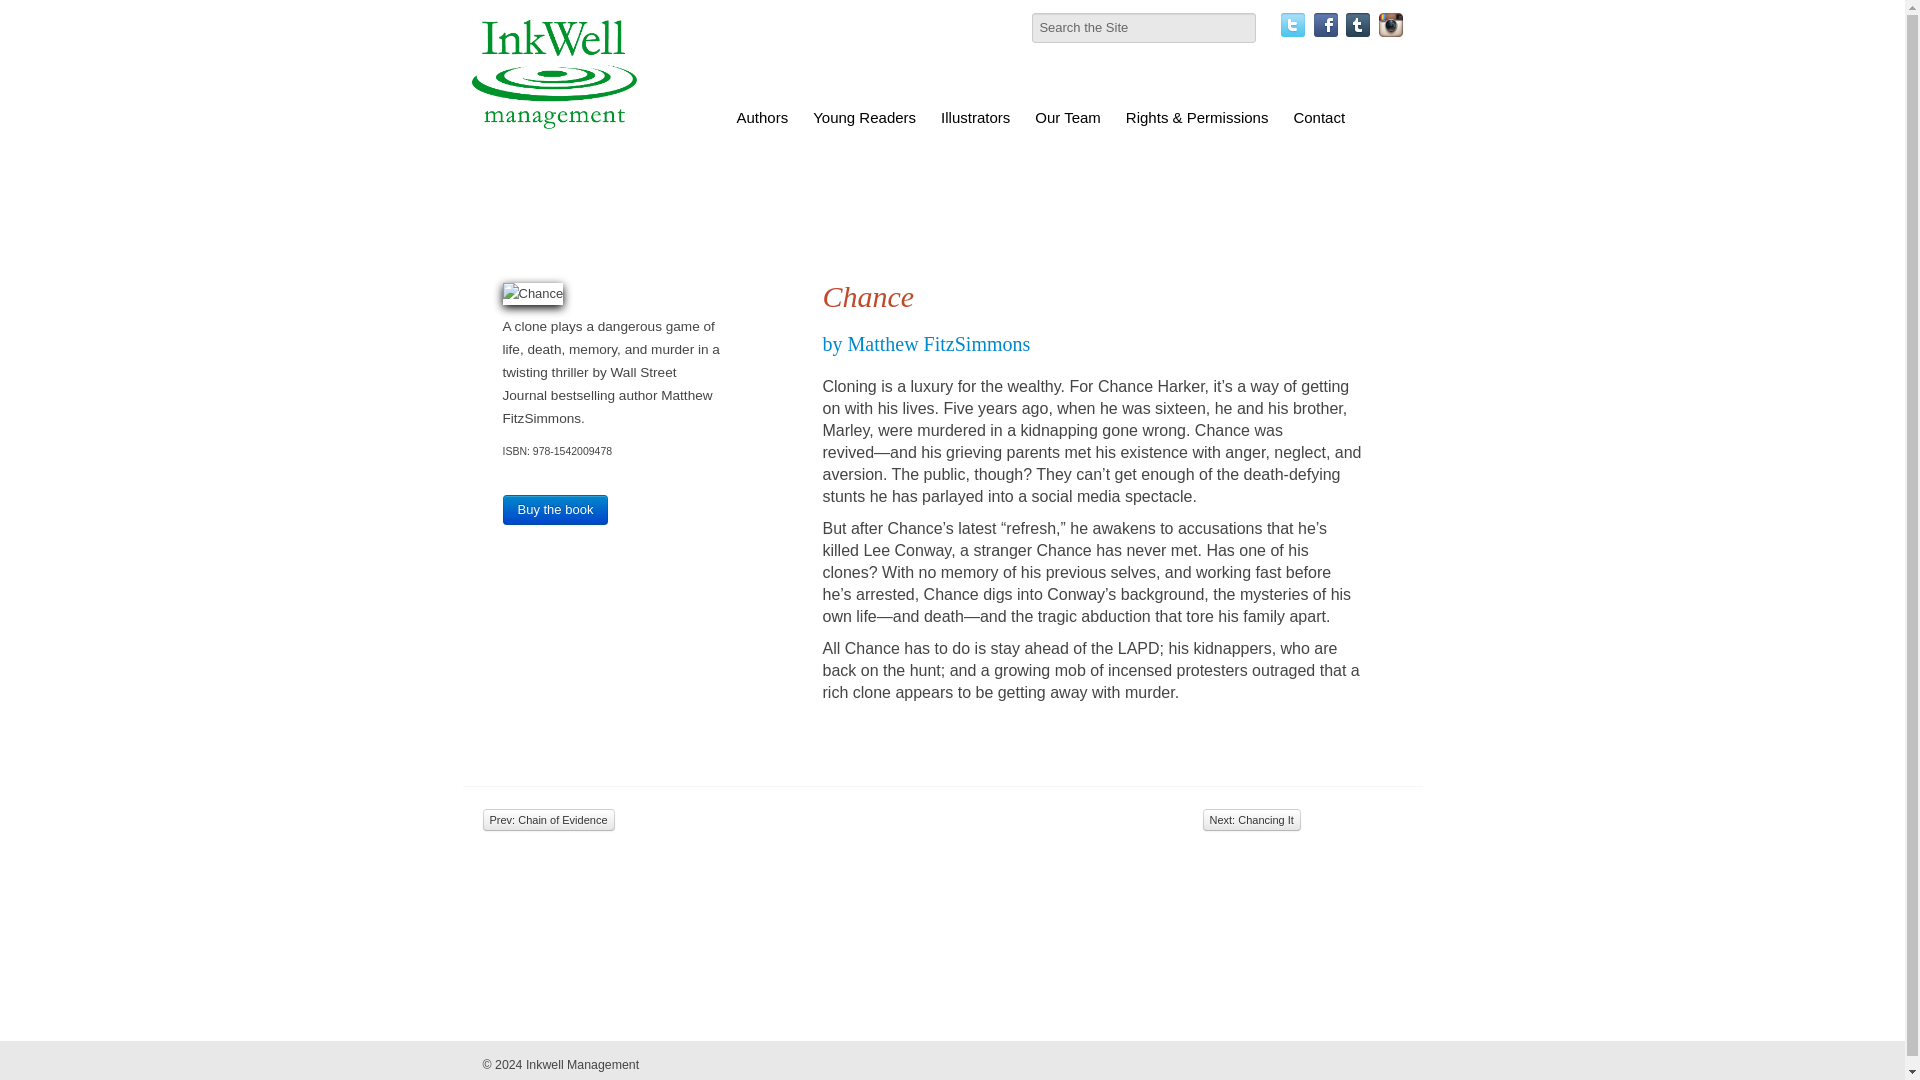 The height and width of the screenshot is (1080, 1920). What do you see at coordinates (1318, 118) in the screenshot?
I see `Contact` at bounding box center [1318, 118].